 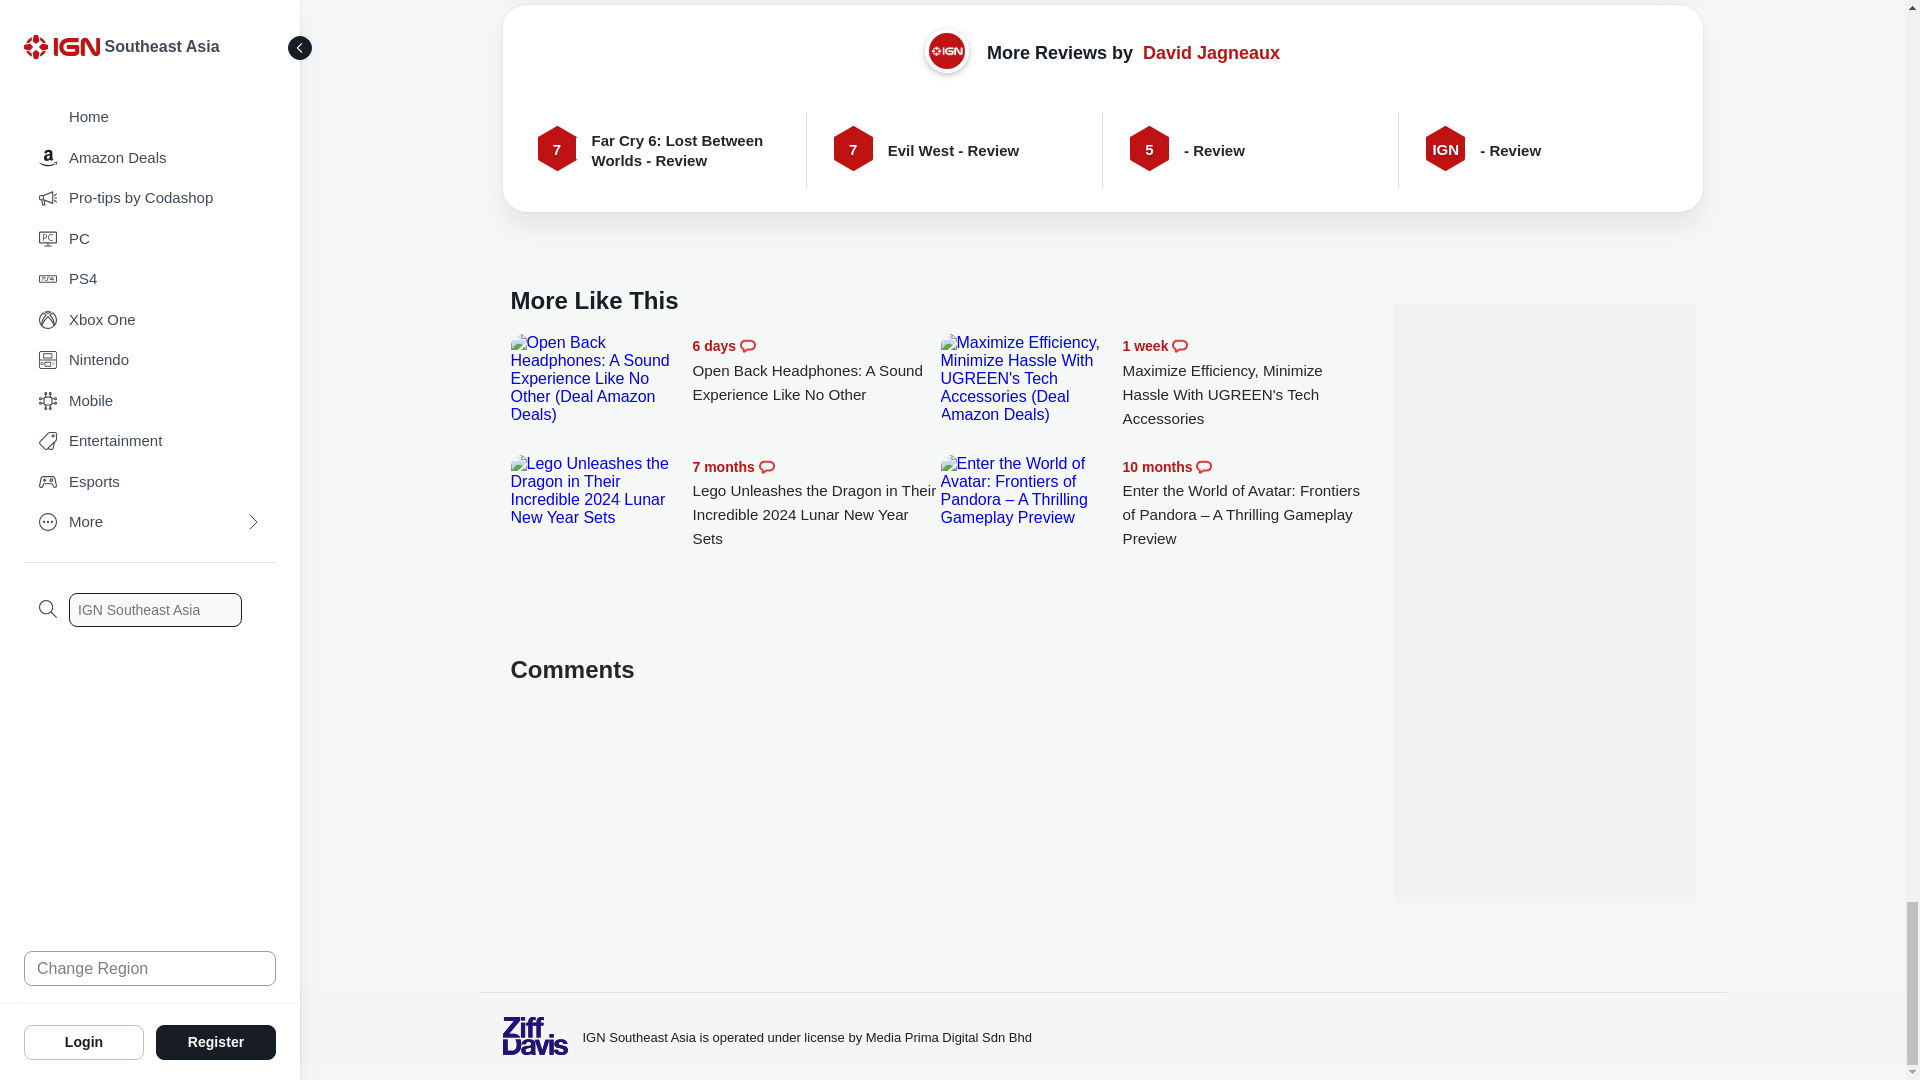 What do you see at coordinates (816, 370) in the screenshot?
I see `Open Back Headphones: A Sound Experience Like No Other` at bounding box center [816, 370].